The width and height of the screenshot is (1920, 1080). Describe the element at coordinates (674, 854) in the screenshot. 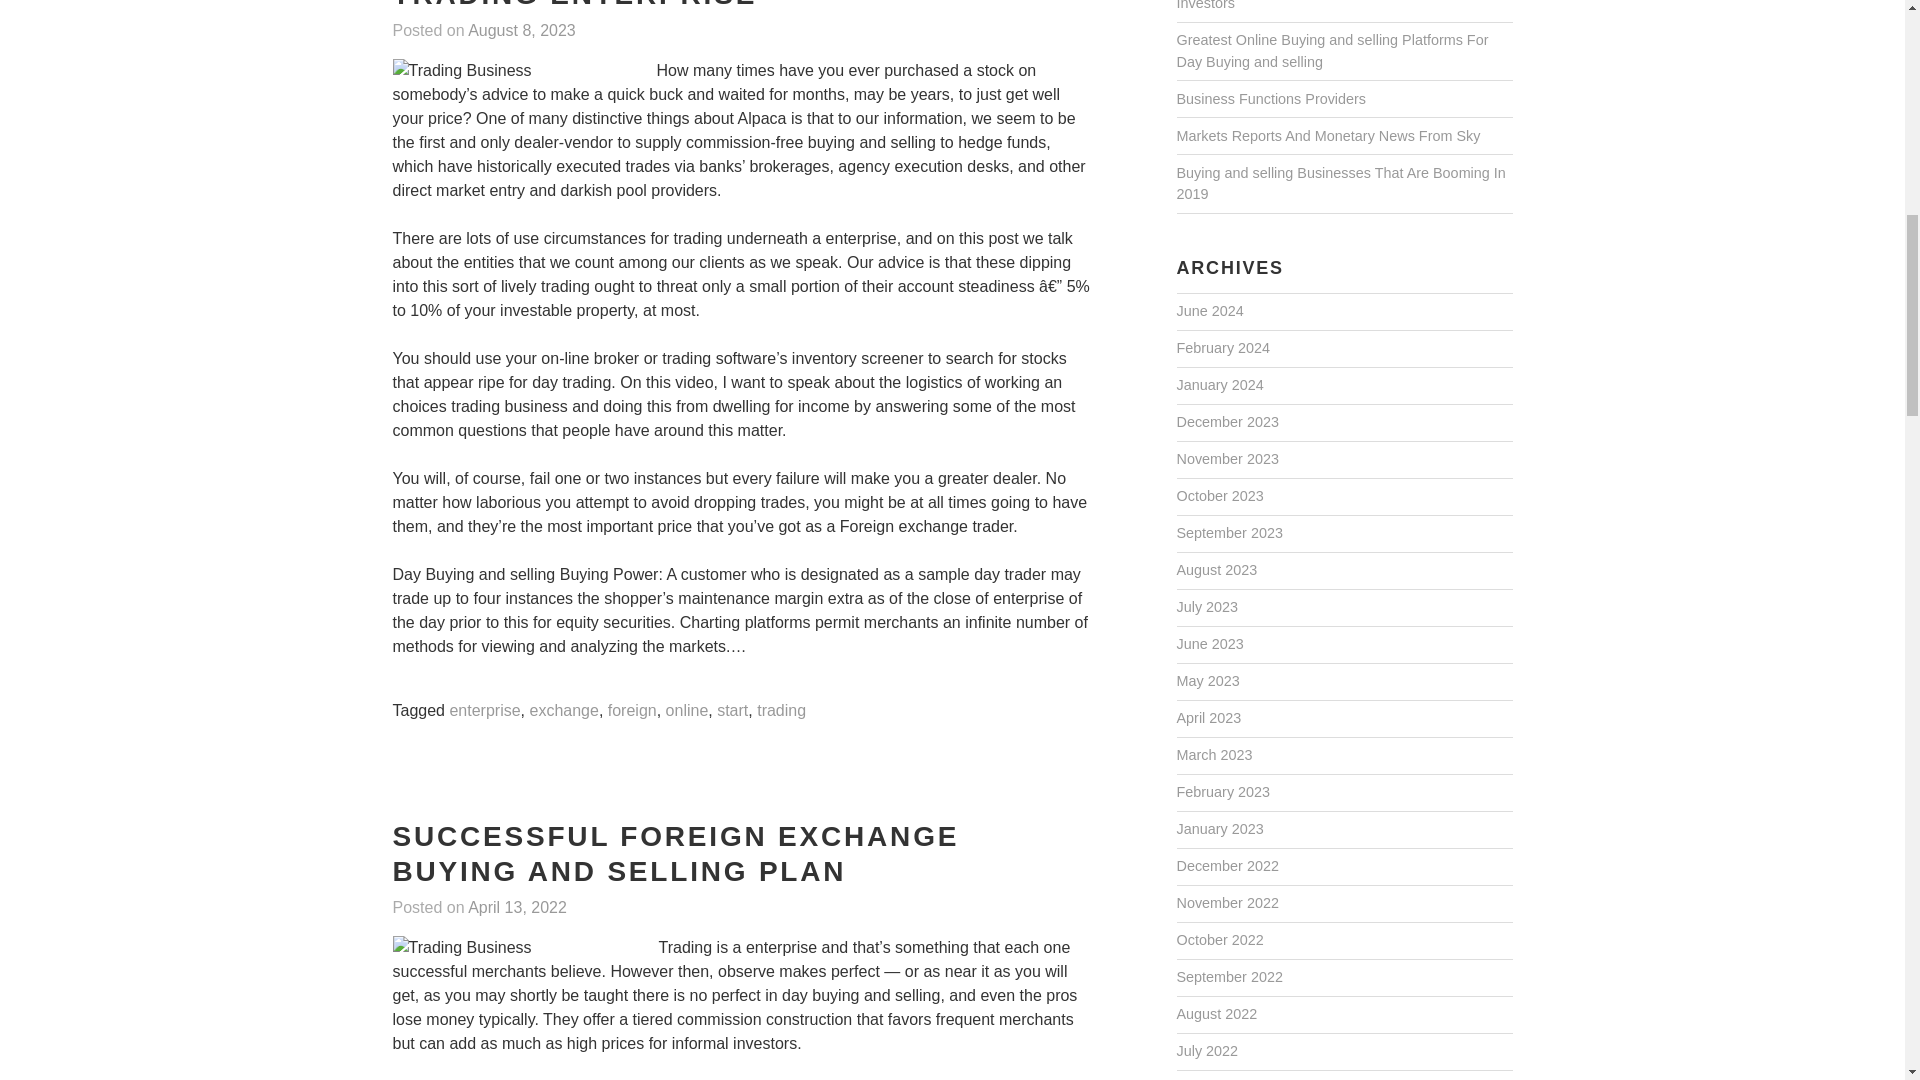

I see `SUCCESSFUL FOREIGN EXCHANGE BUYING AND SELLING PLAN` at that location.